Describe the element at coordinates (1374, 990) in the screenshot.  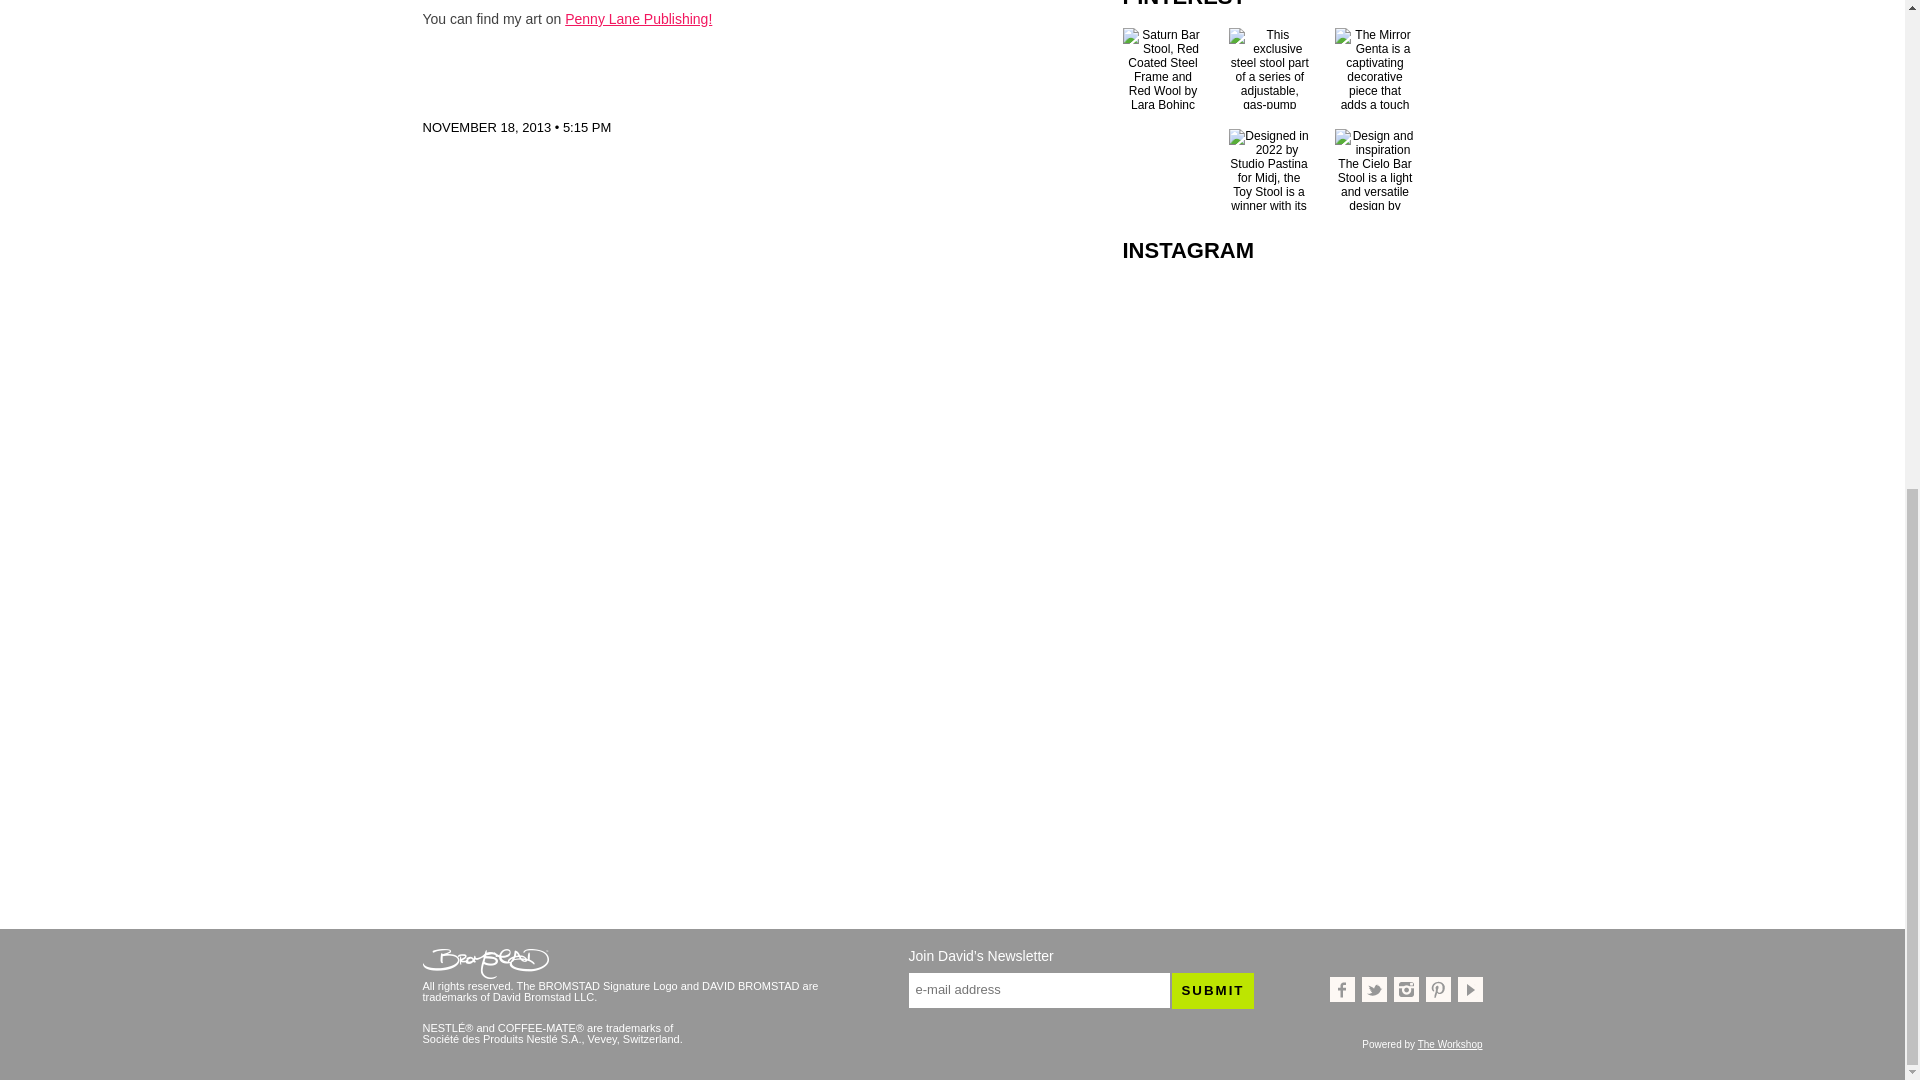
I see `Follow David Bromstad on Twitter` at that location.